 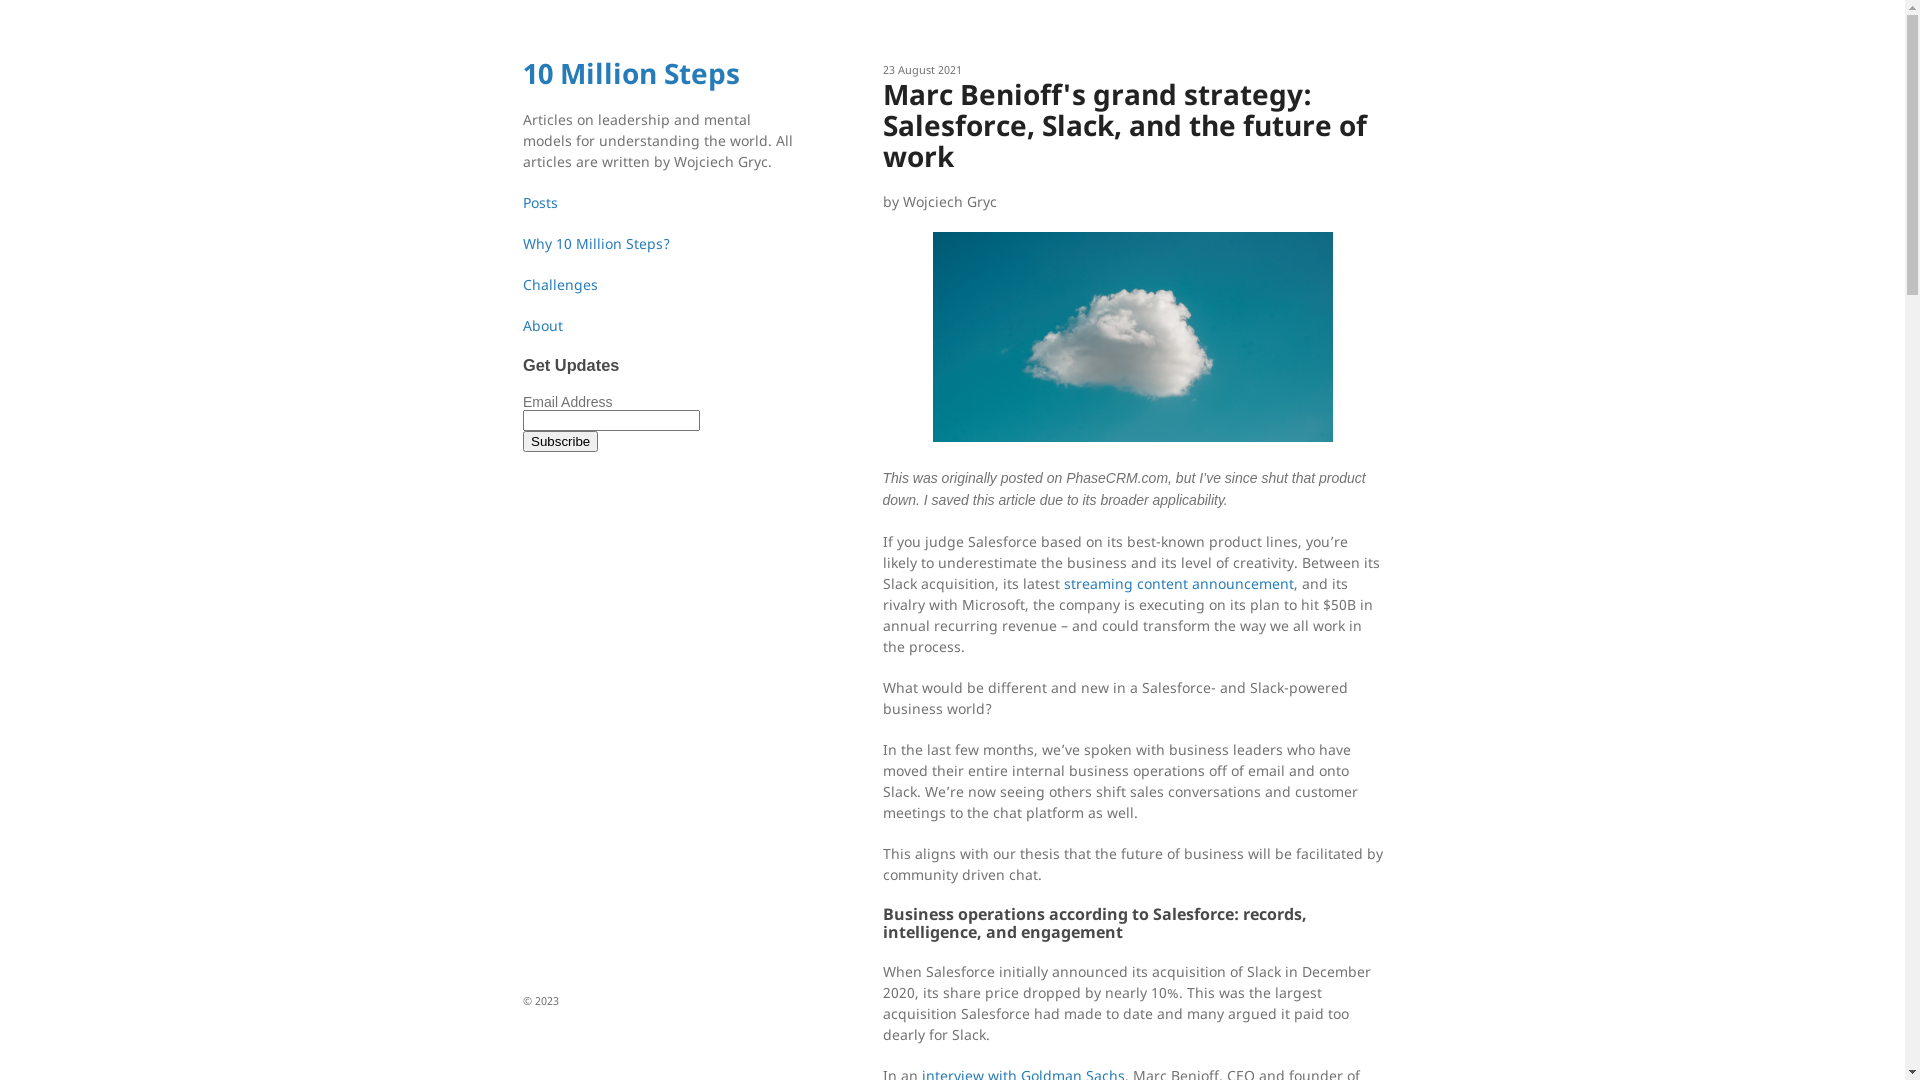 I want to click on Posts, so click(x=540, y=202).